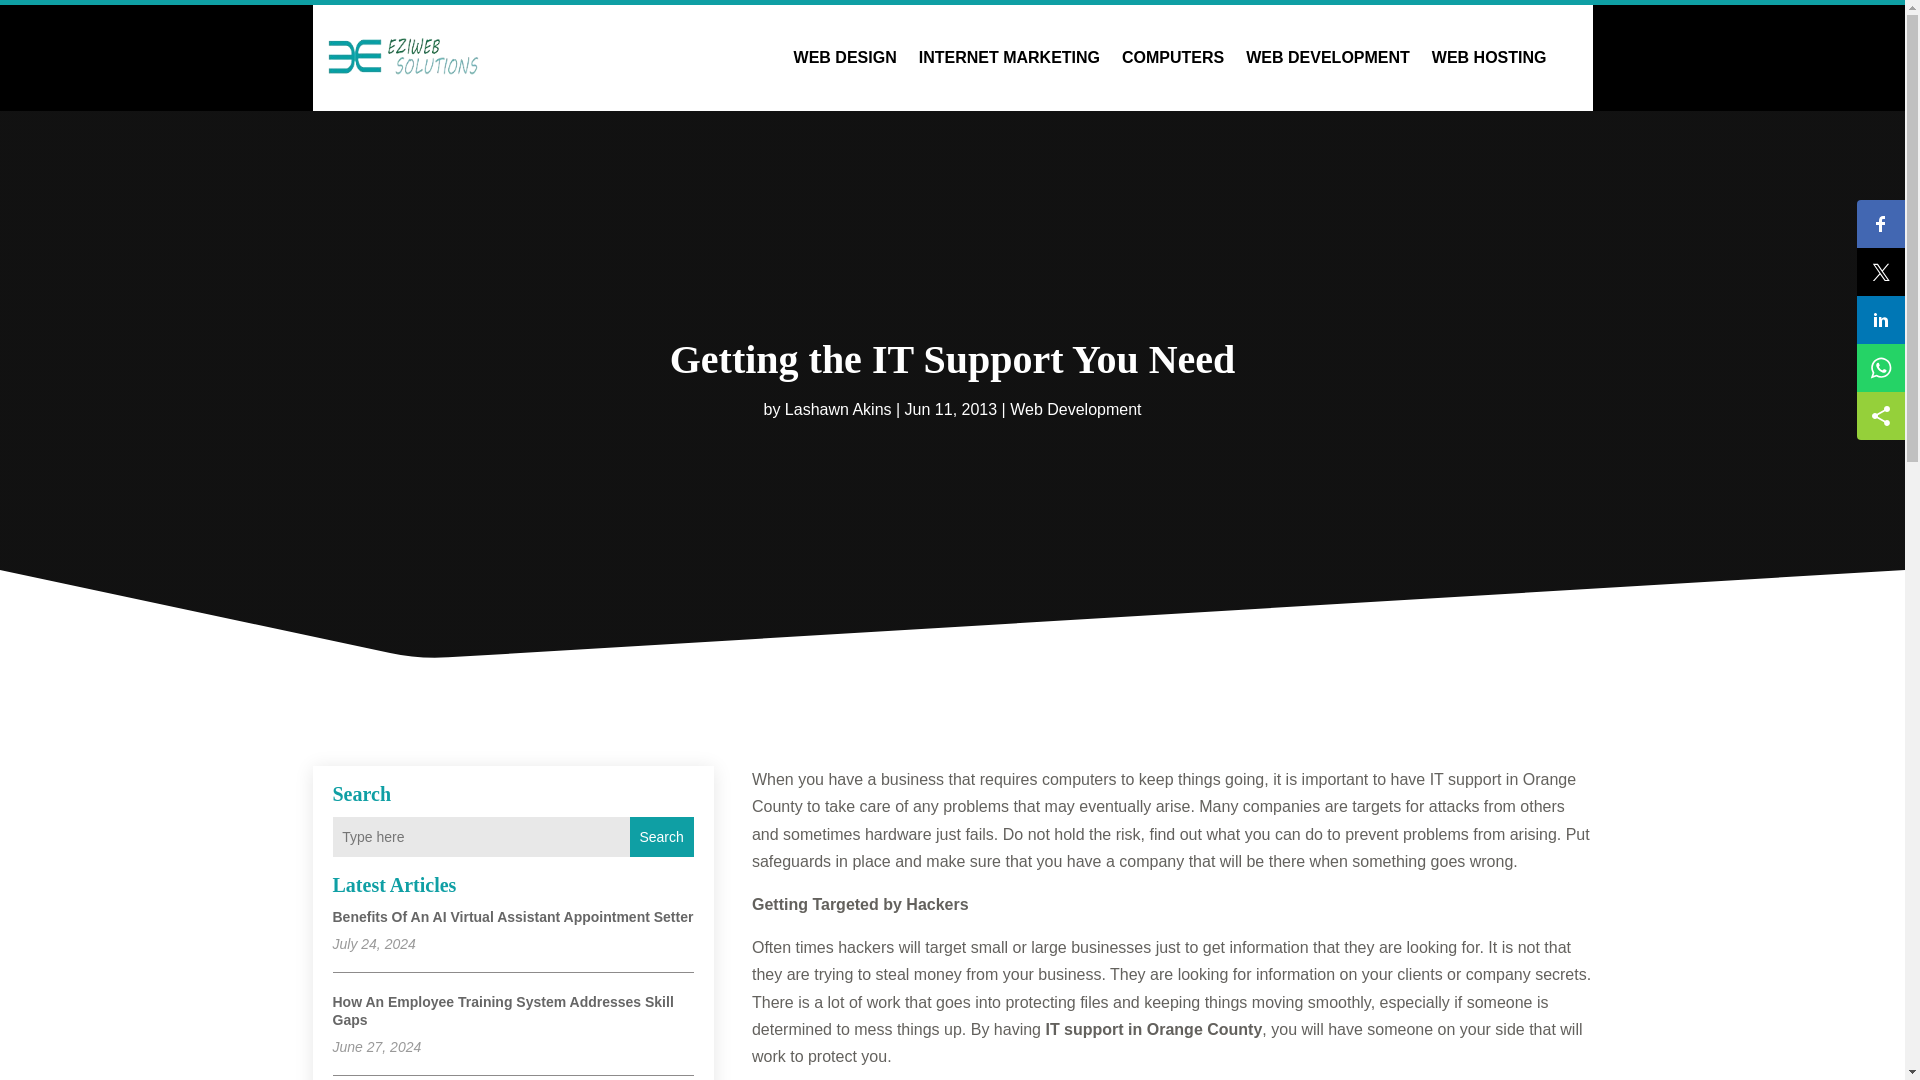 Image resolution: width=1920 pixels, height=1080 pixels. I want to click on Search, so click(661, 836).